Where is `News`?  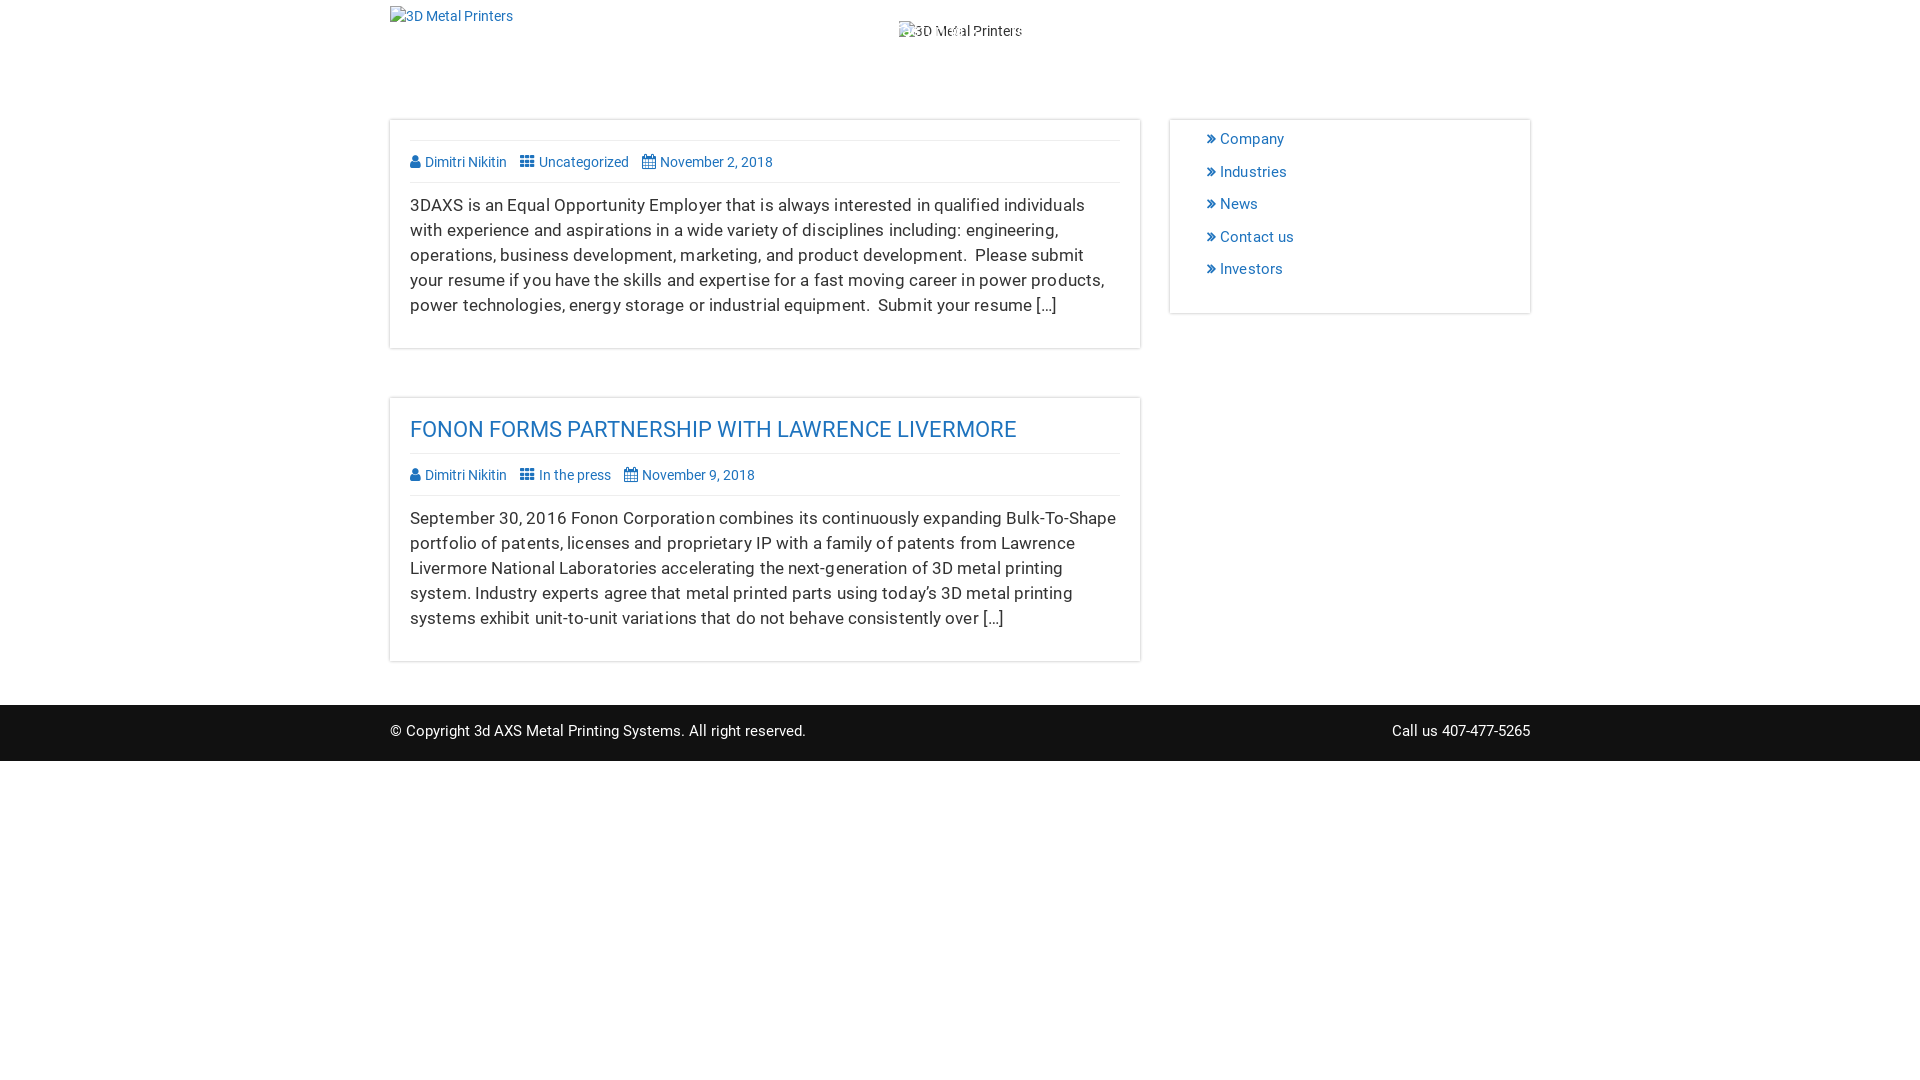
News is located at coordinates (1274, 30).